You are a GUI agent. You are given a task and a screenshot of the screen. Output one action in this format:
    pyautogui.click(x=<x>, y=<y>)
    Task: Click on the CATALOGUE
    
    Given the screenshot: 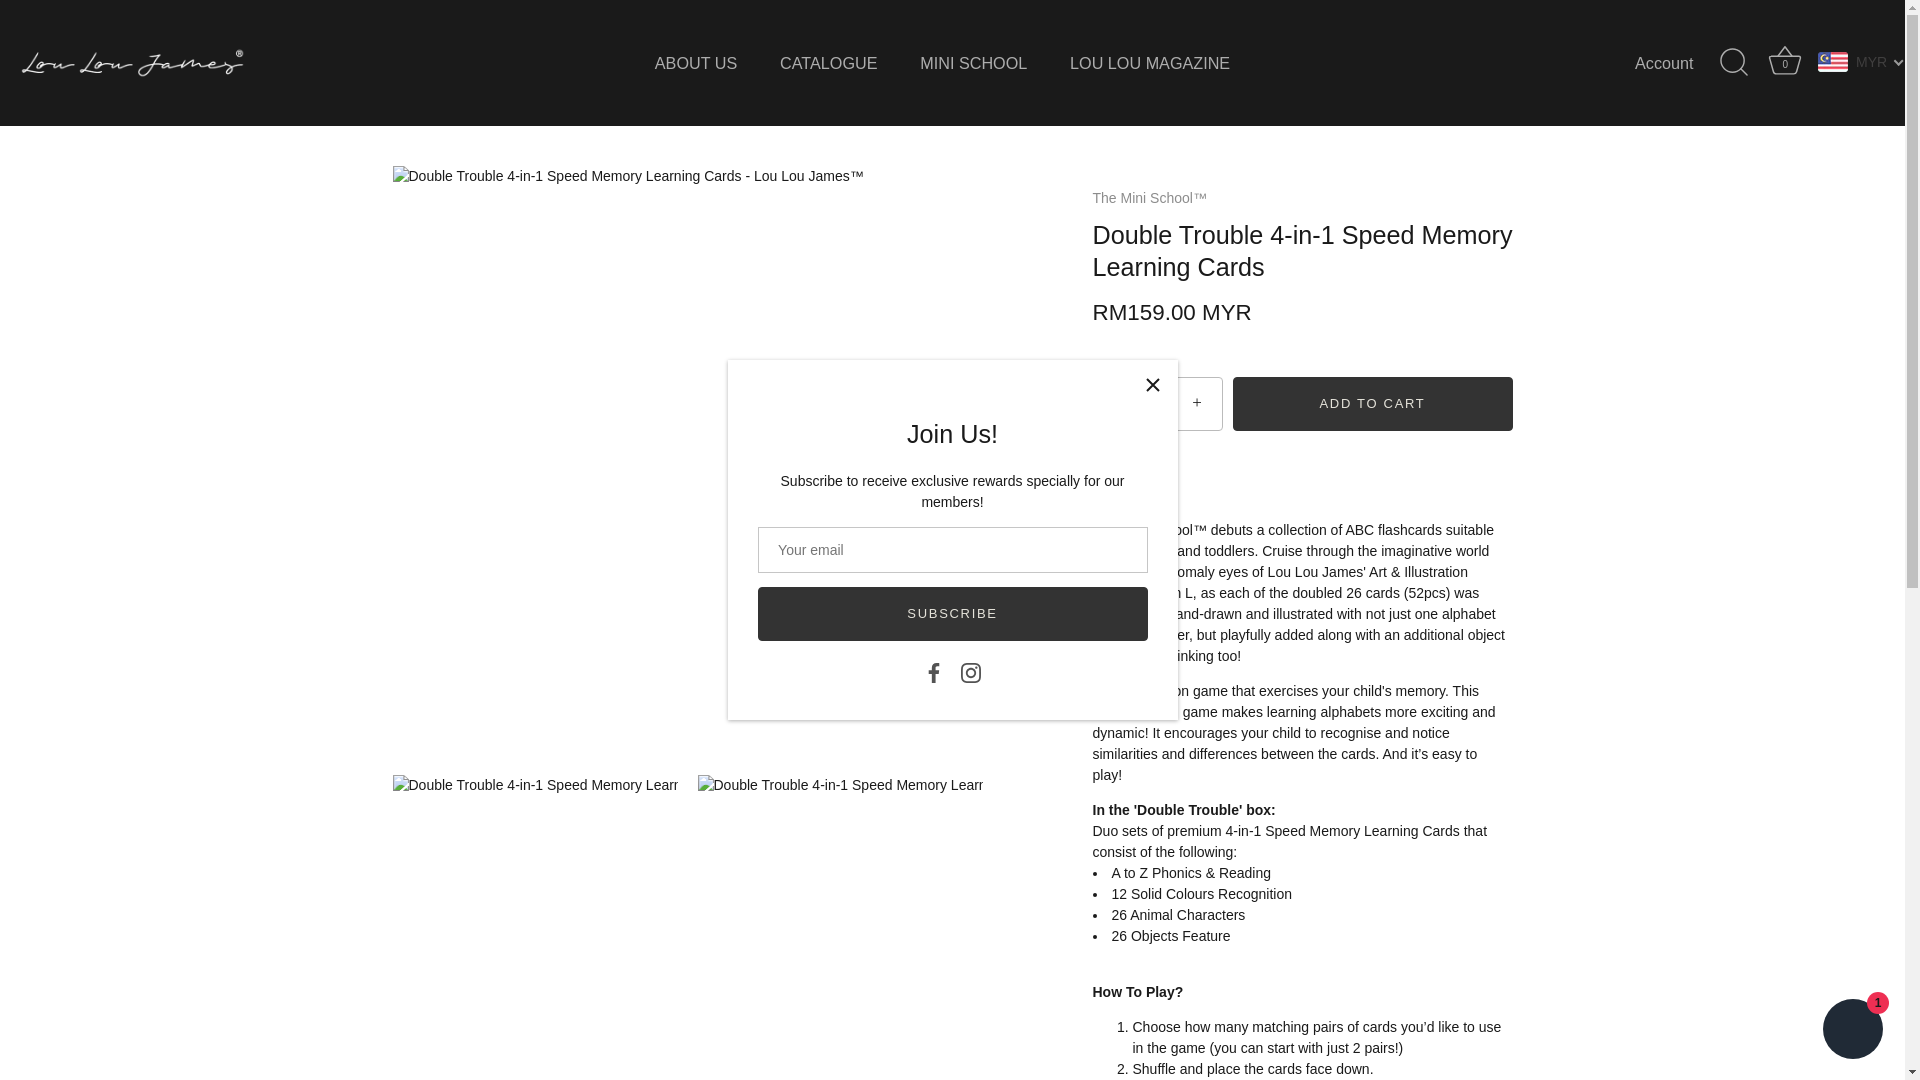 What is the action you would take?
    pyautogui.click(x=828, y=64)
    